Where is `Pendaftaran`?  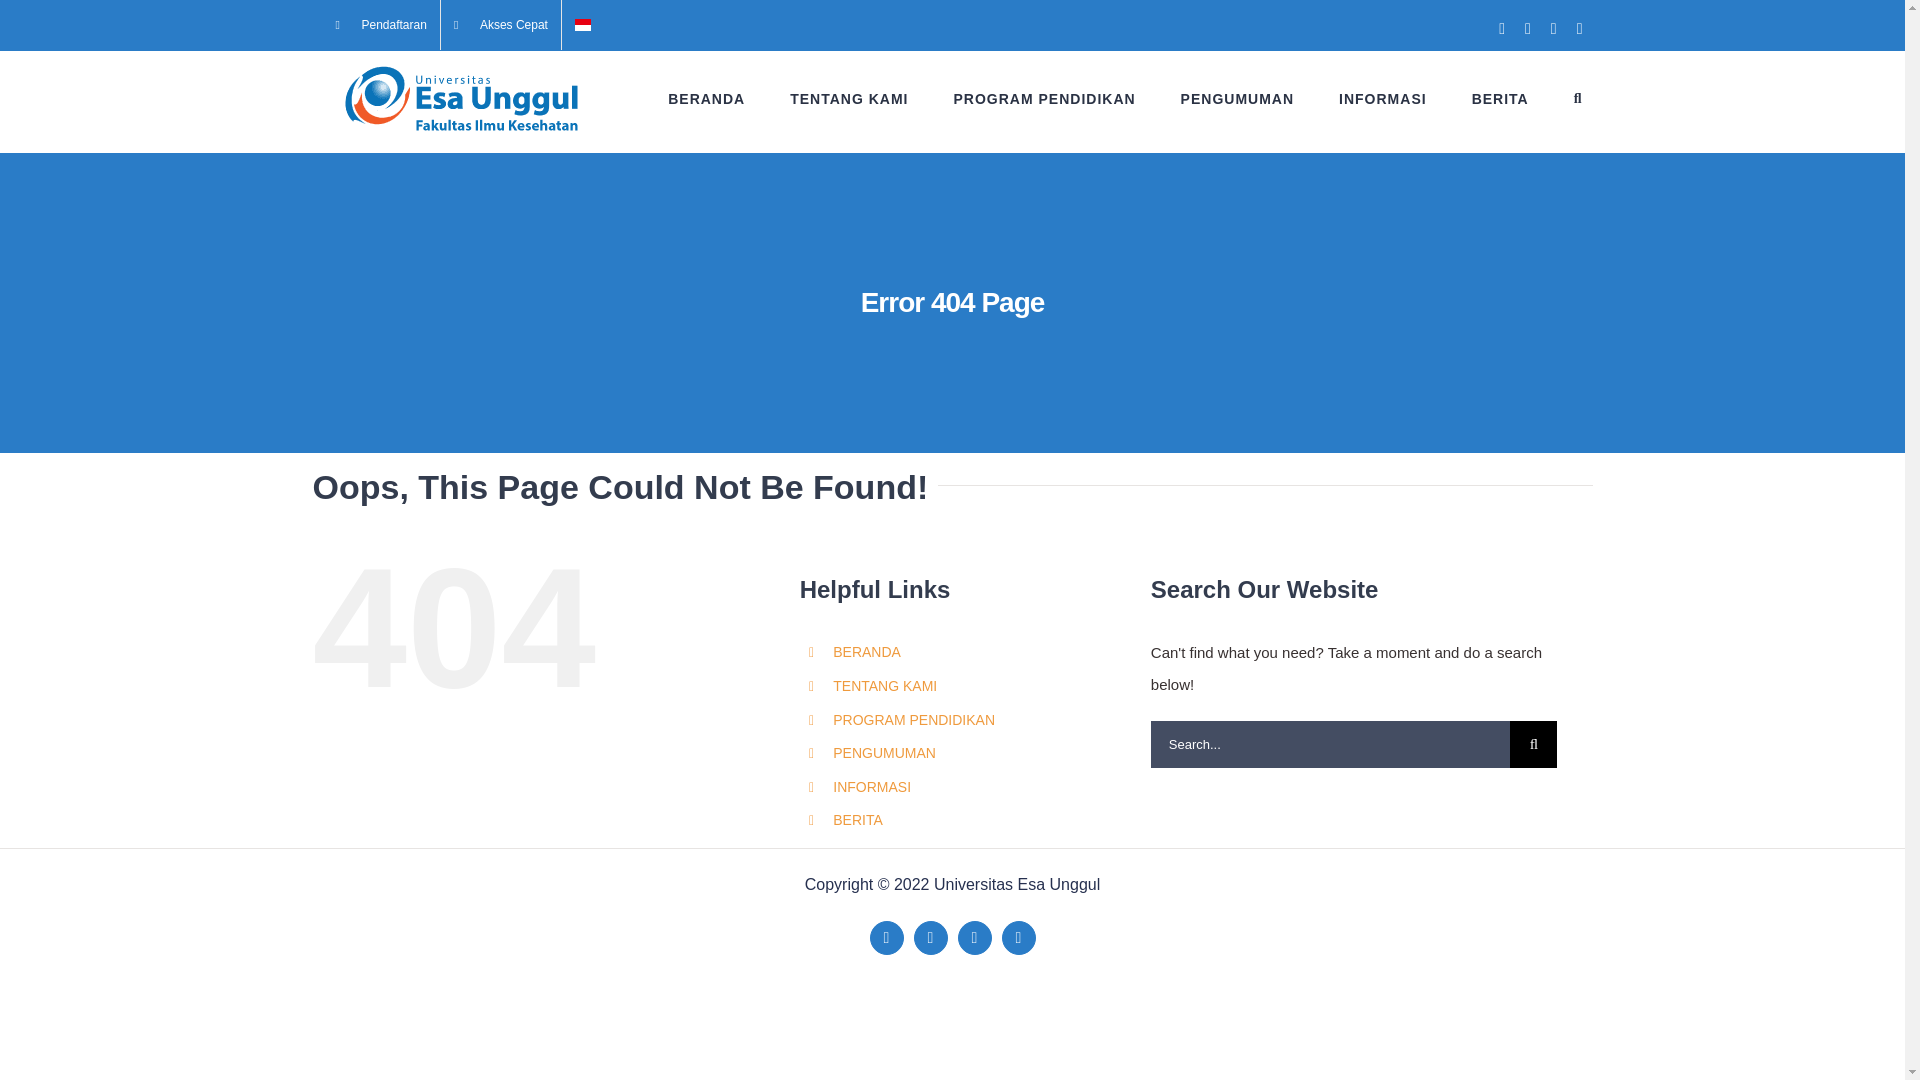 Pendaftaran is located at coordinates (380, 24).